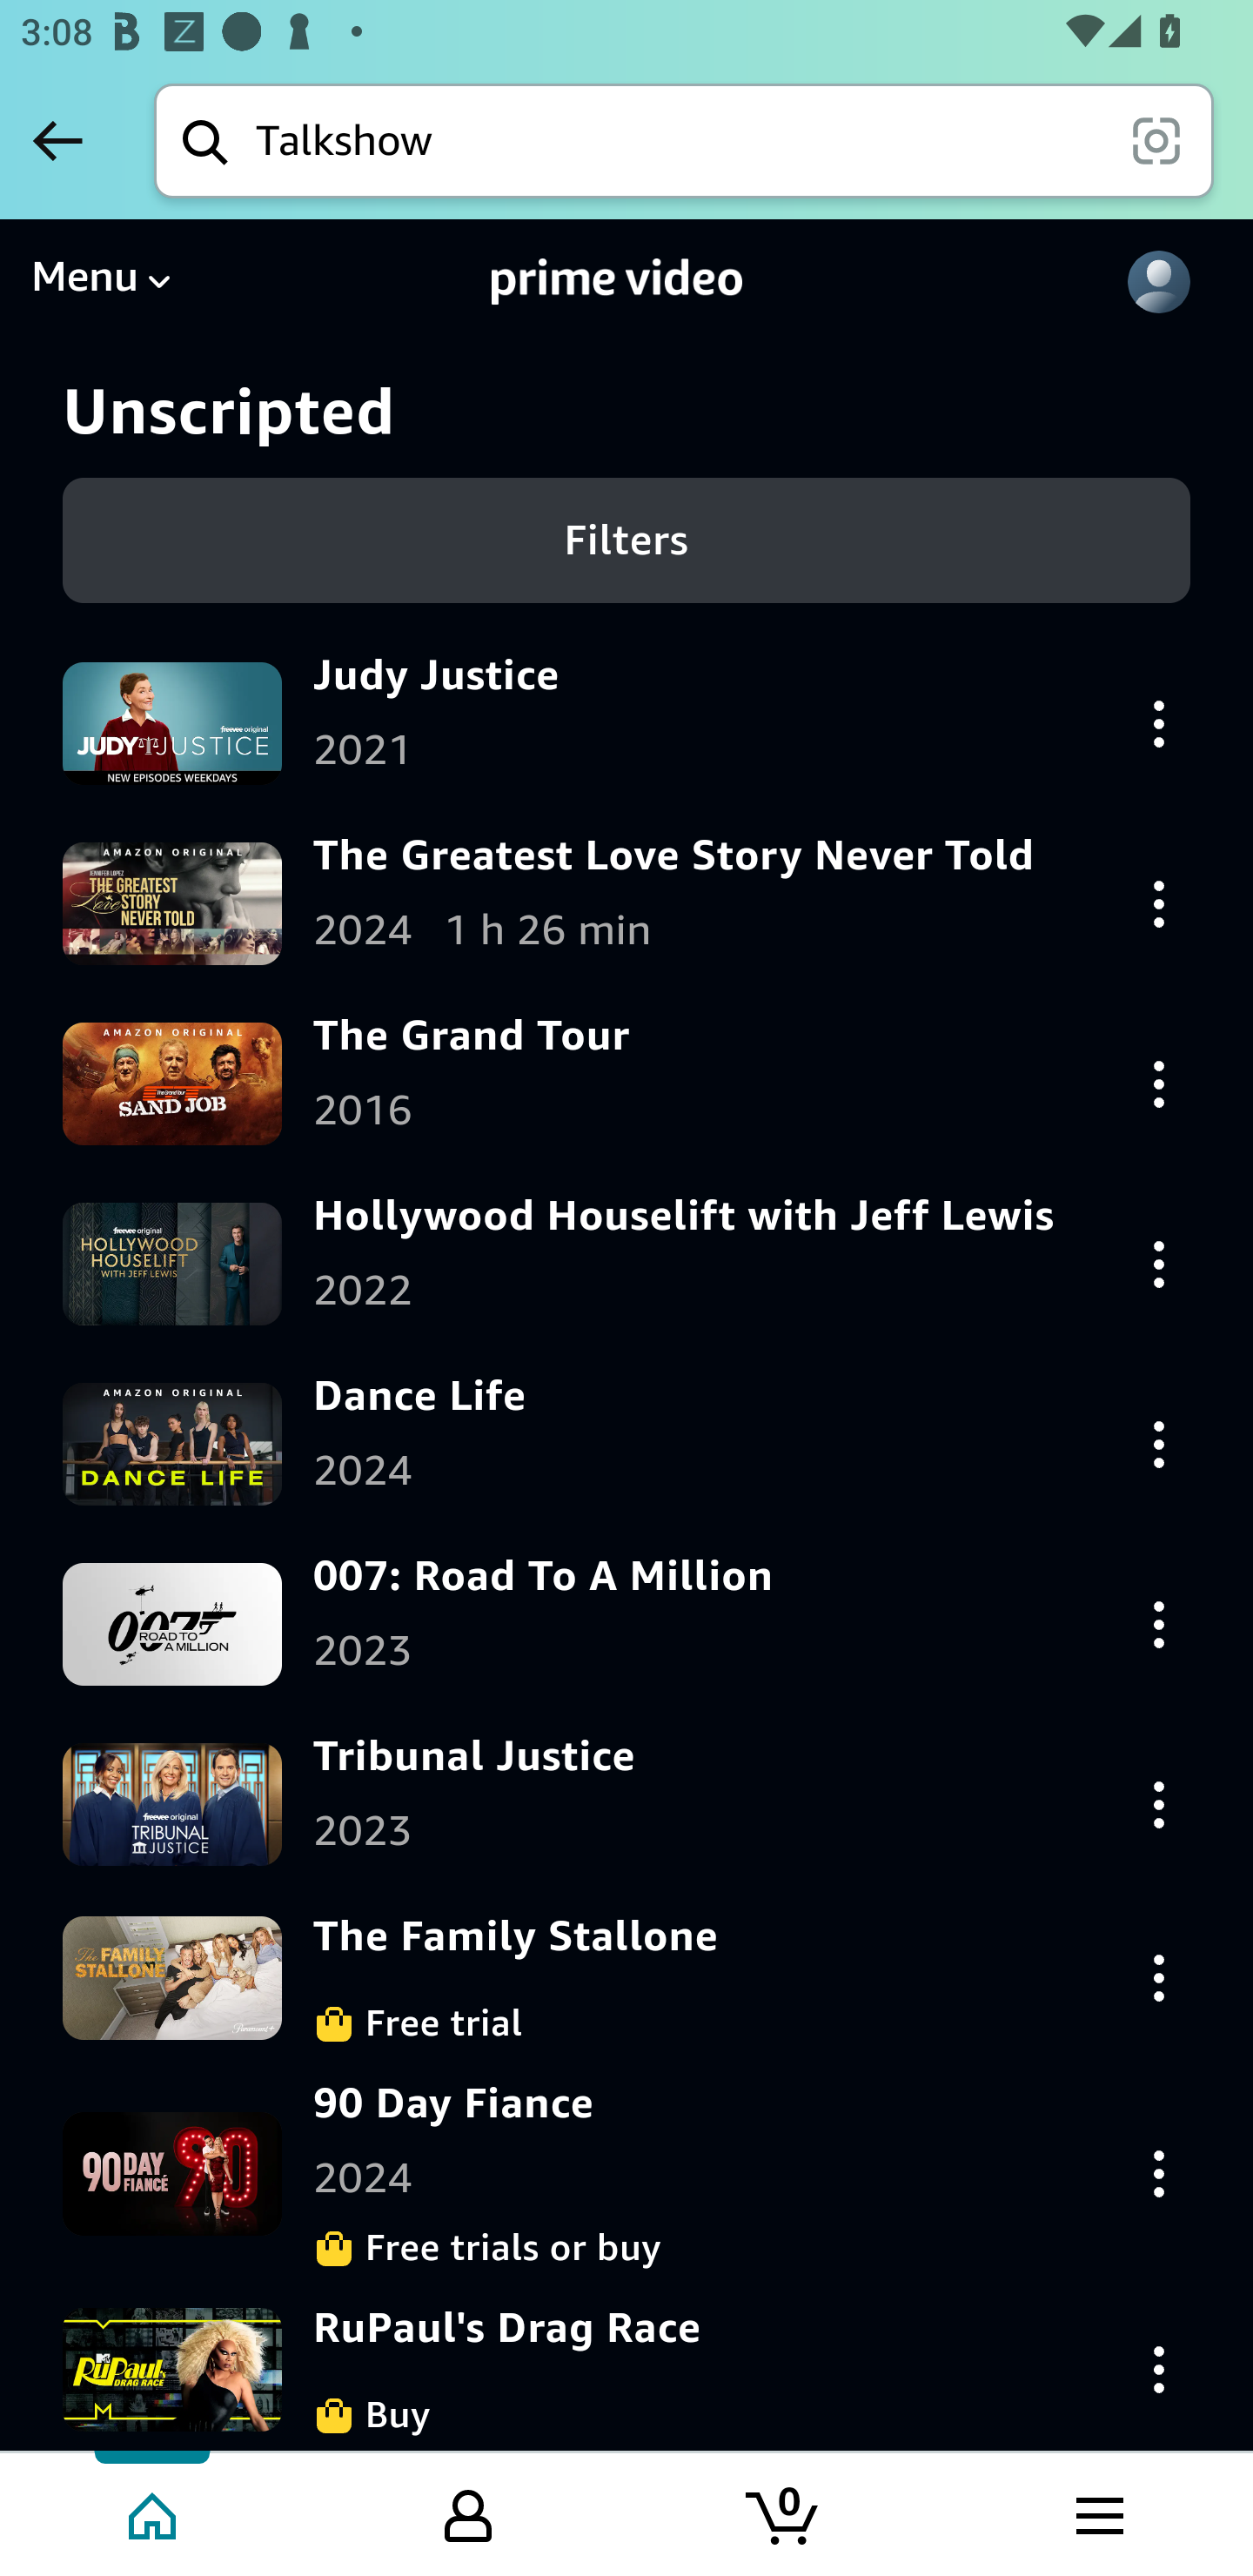  I want to click on Prime Video, so click(618, 282).